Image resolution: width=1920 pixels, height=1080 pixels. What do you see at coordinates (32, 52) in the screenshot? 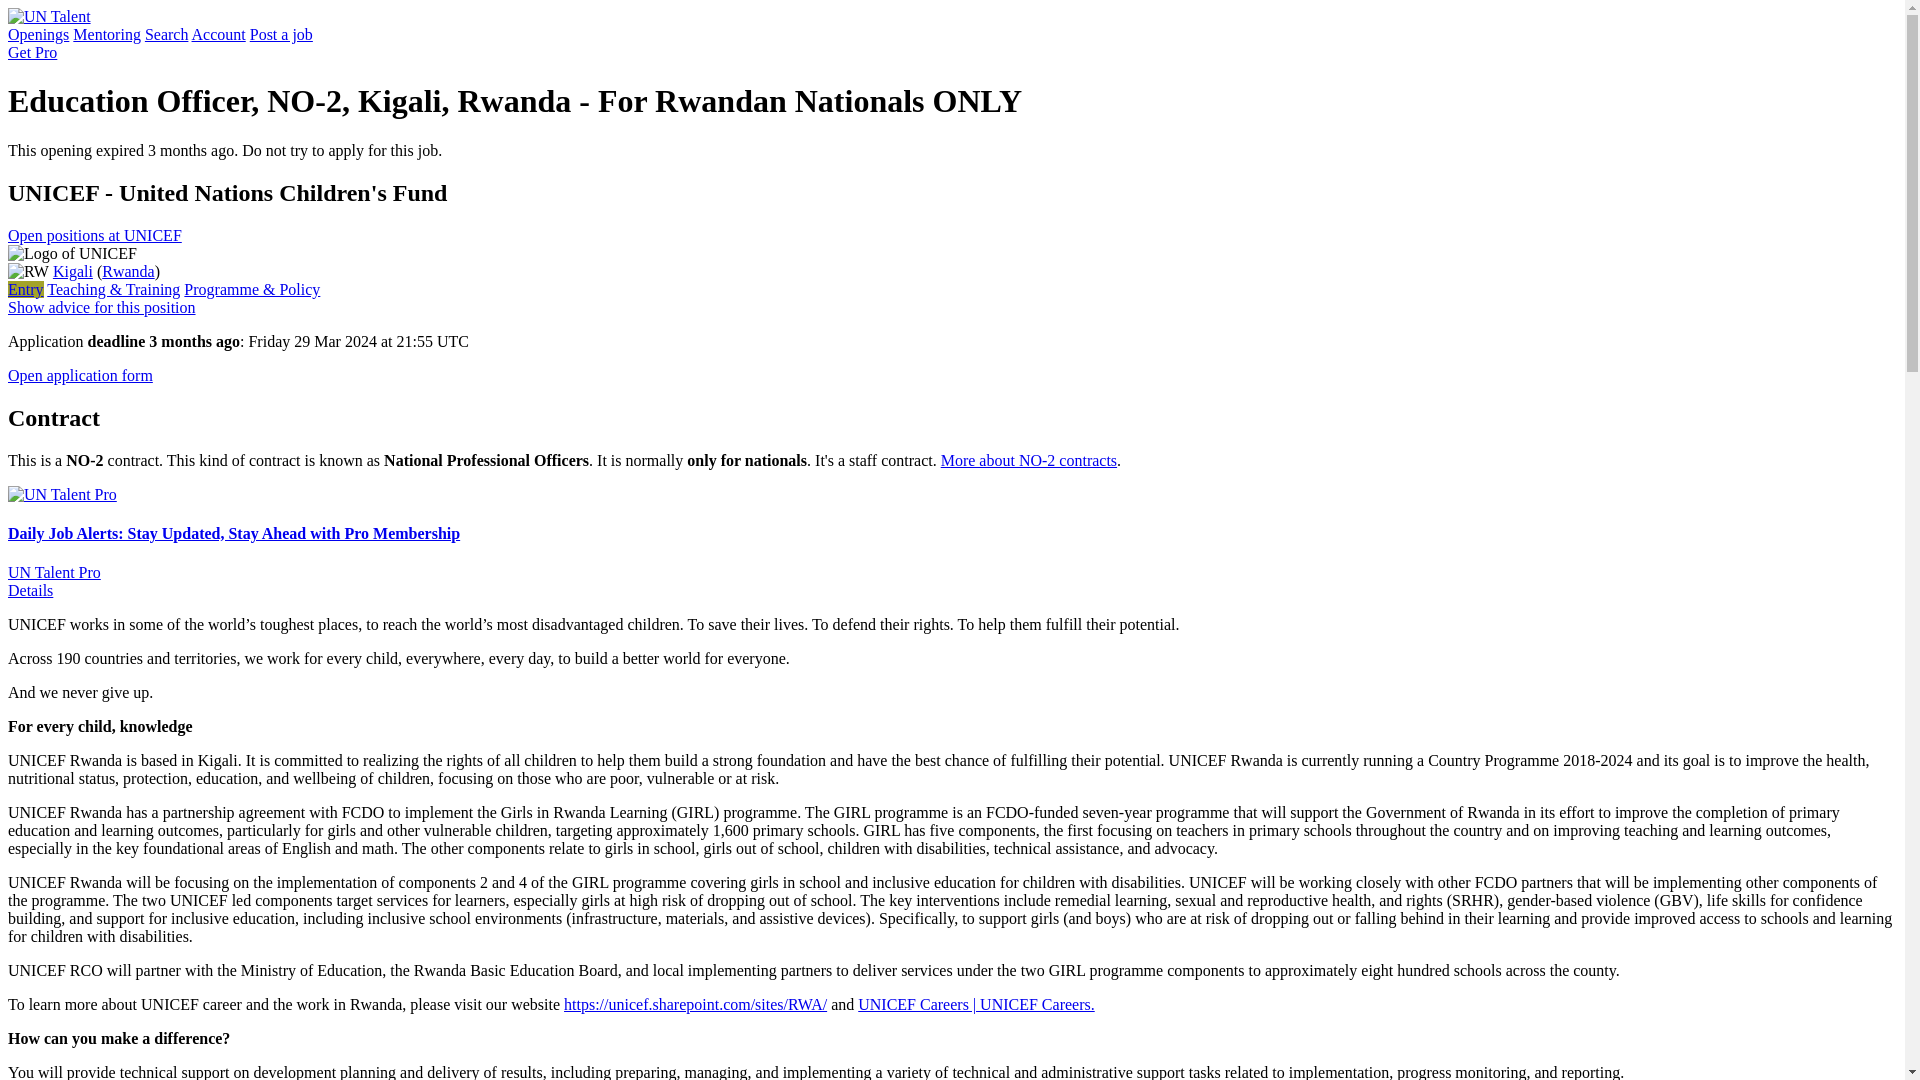
I see `Get Pro` at bounding box center [32, 52].